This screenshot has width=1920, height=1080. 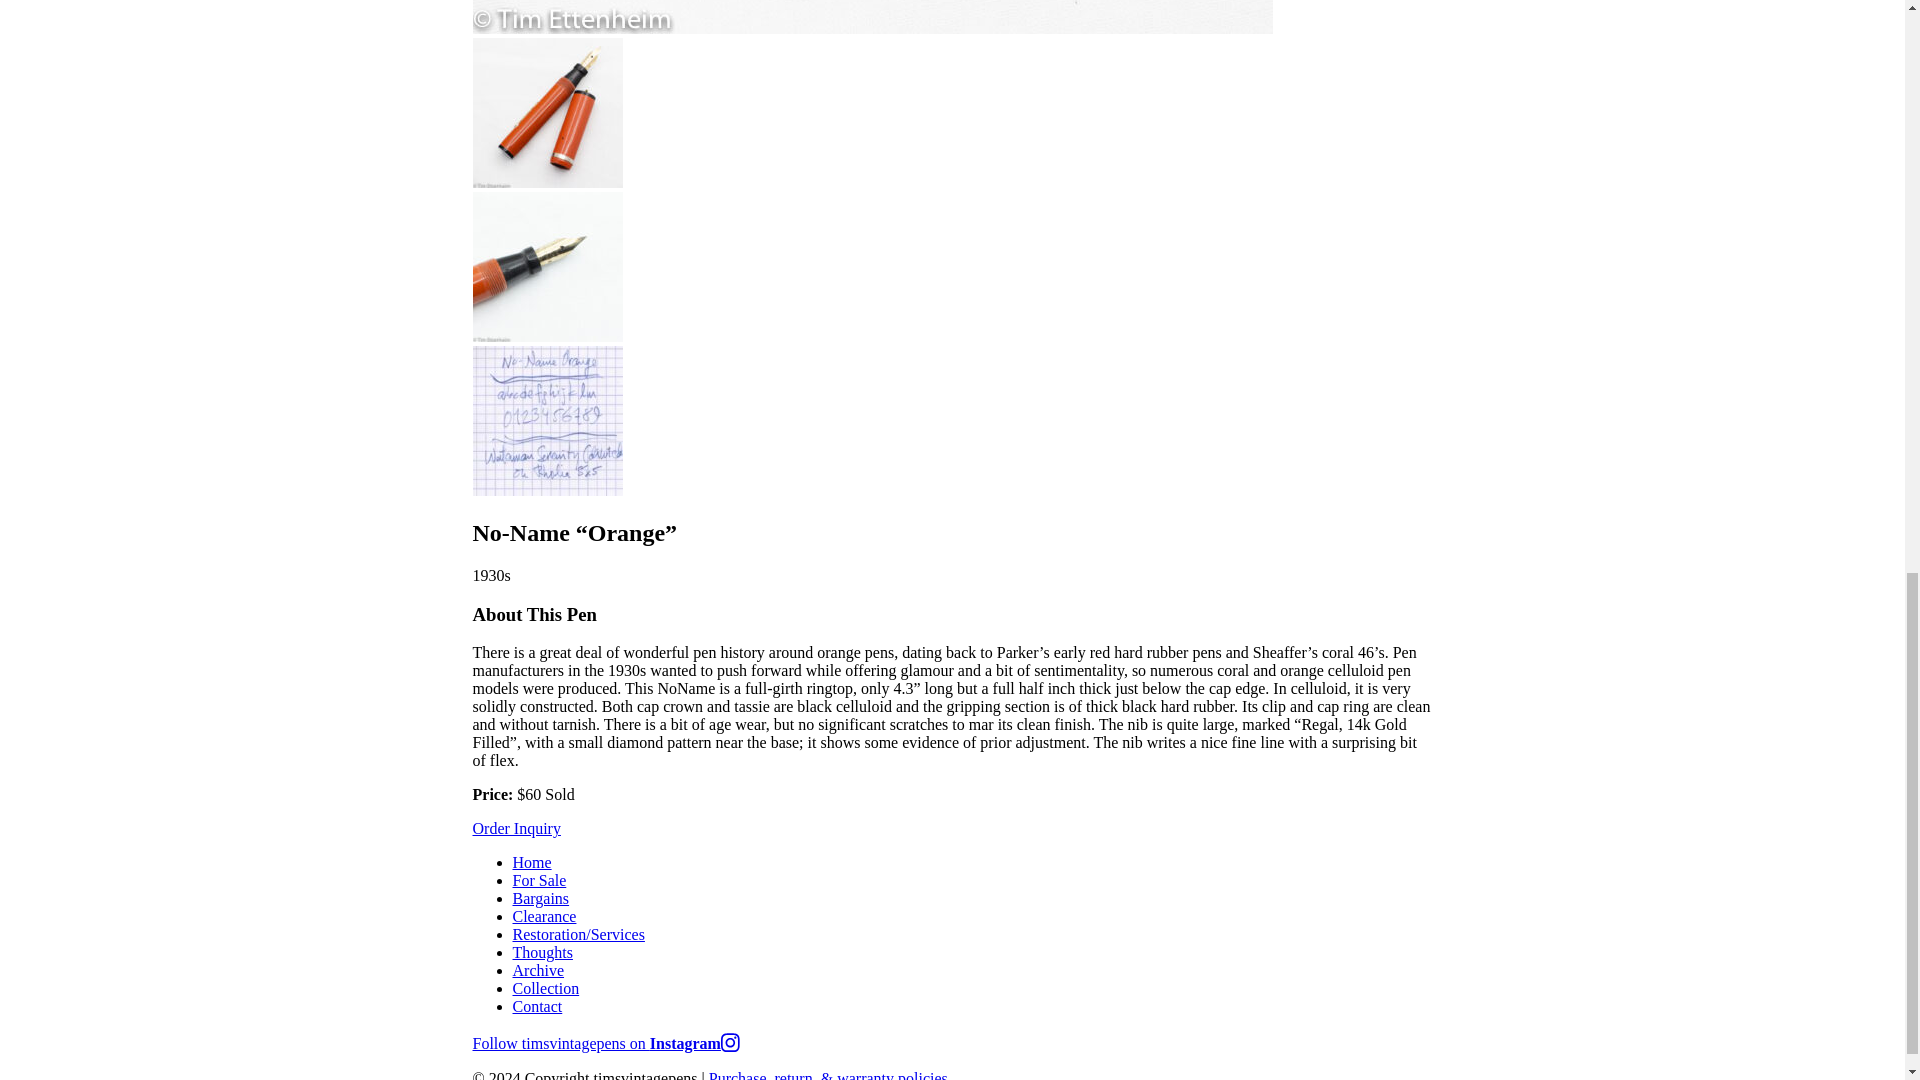 I want to click on Collection, so click(x=546, y=988).